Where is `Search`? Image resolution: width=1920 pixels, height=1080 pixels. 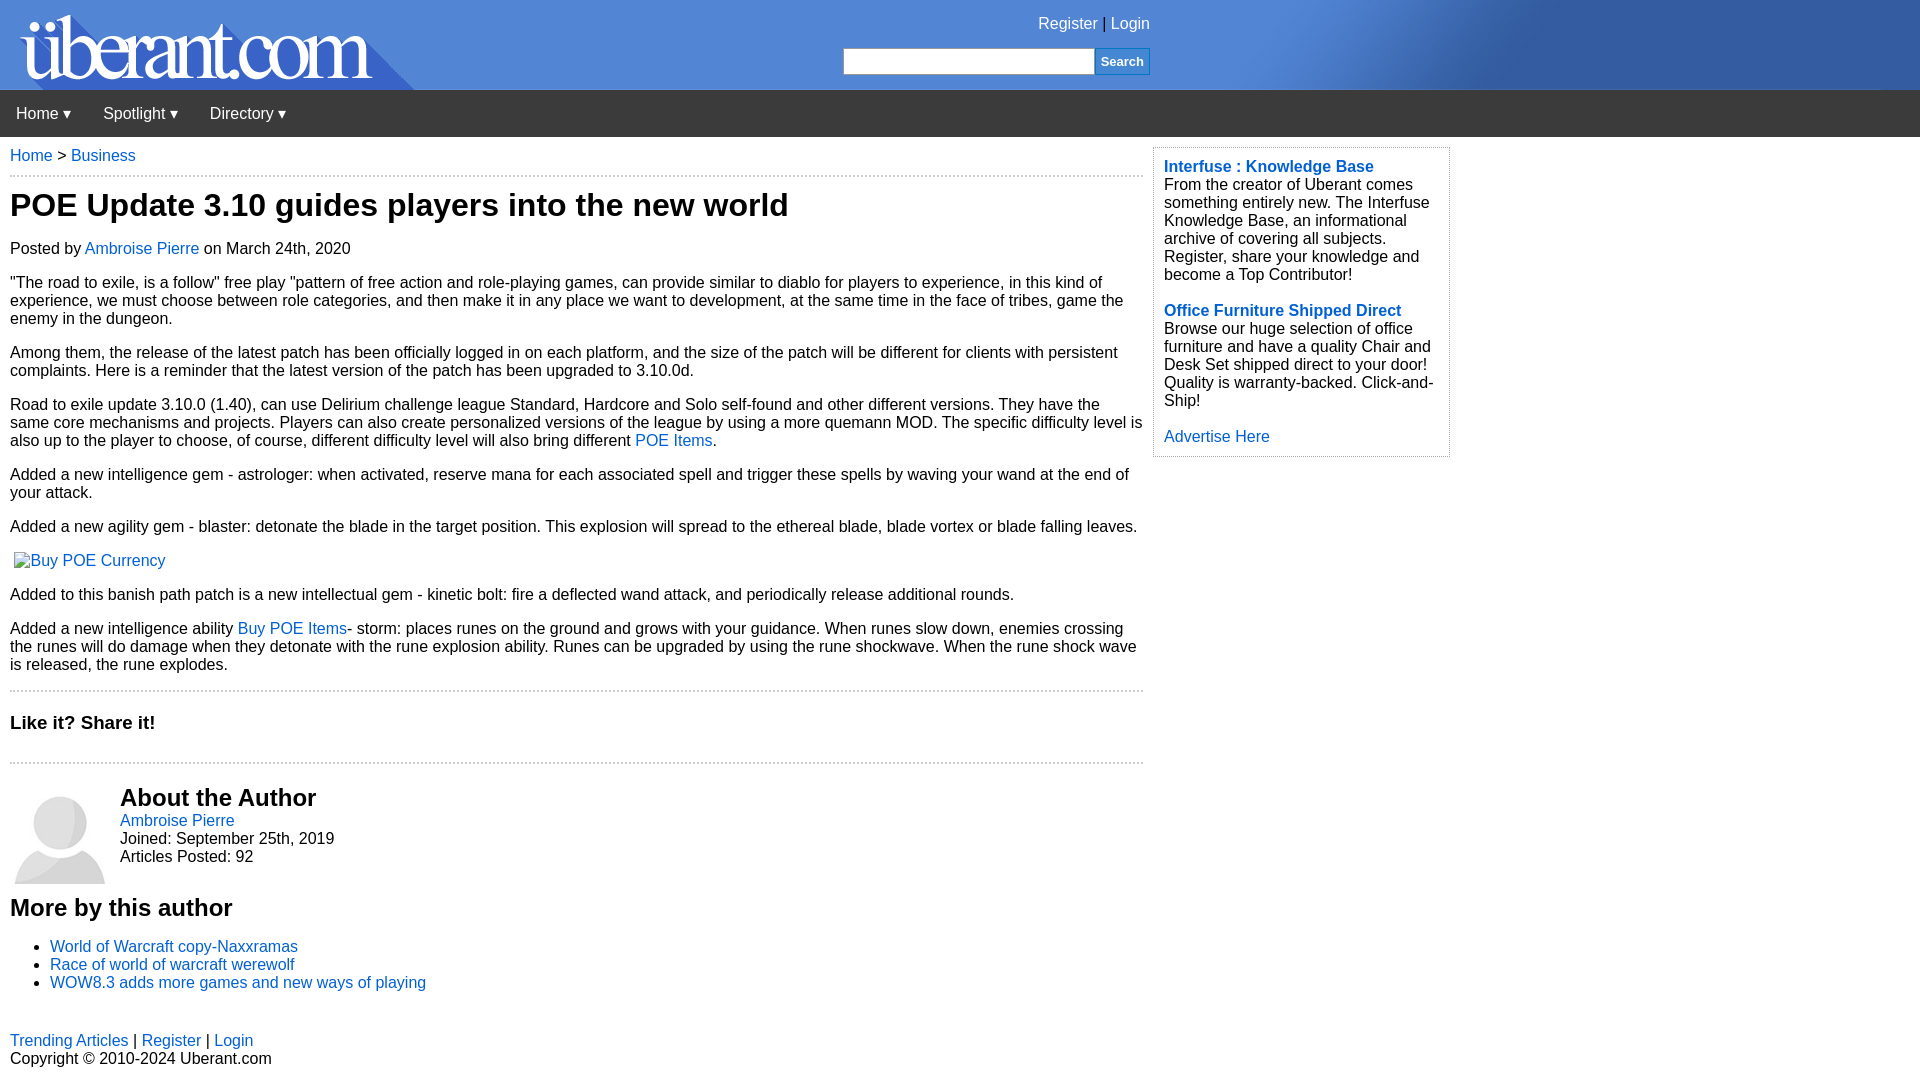 Search is located at coordinates (1122, 60).